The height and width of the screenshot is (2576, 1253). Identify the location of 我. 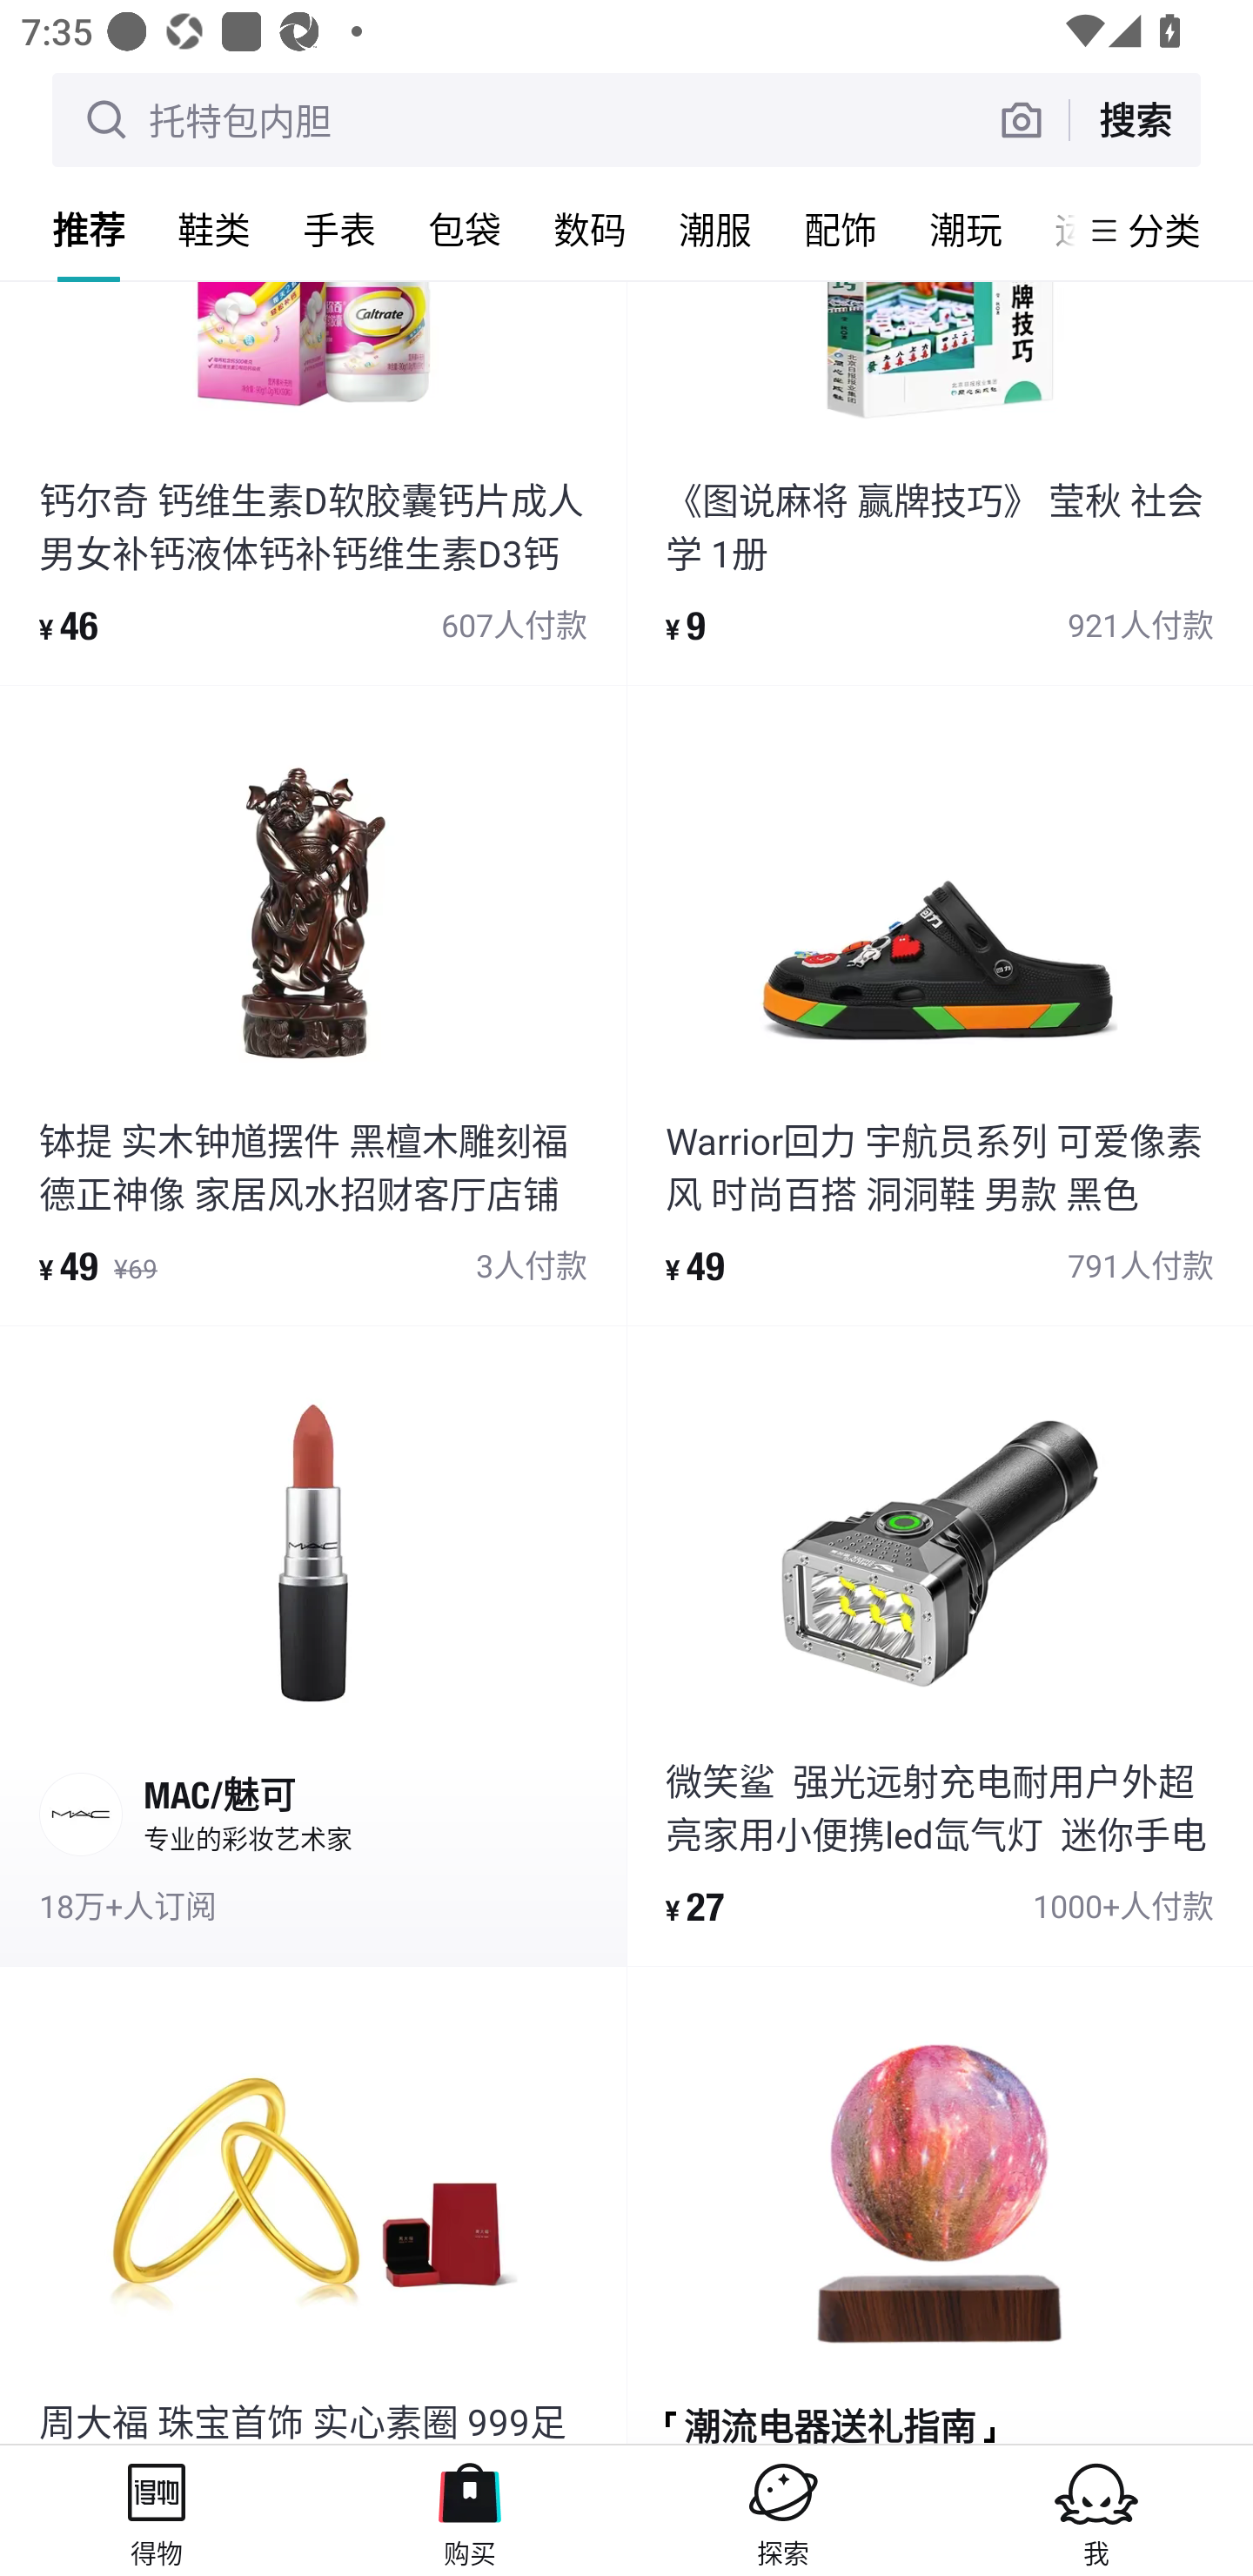
(1096, 2510).